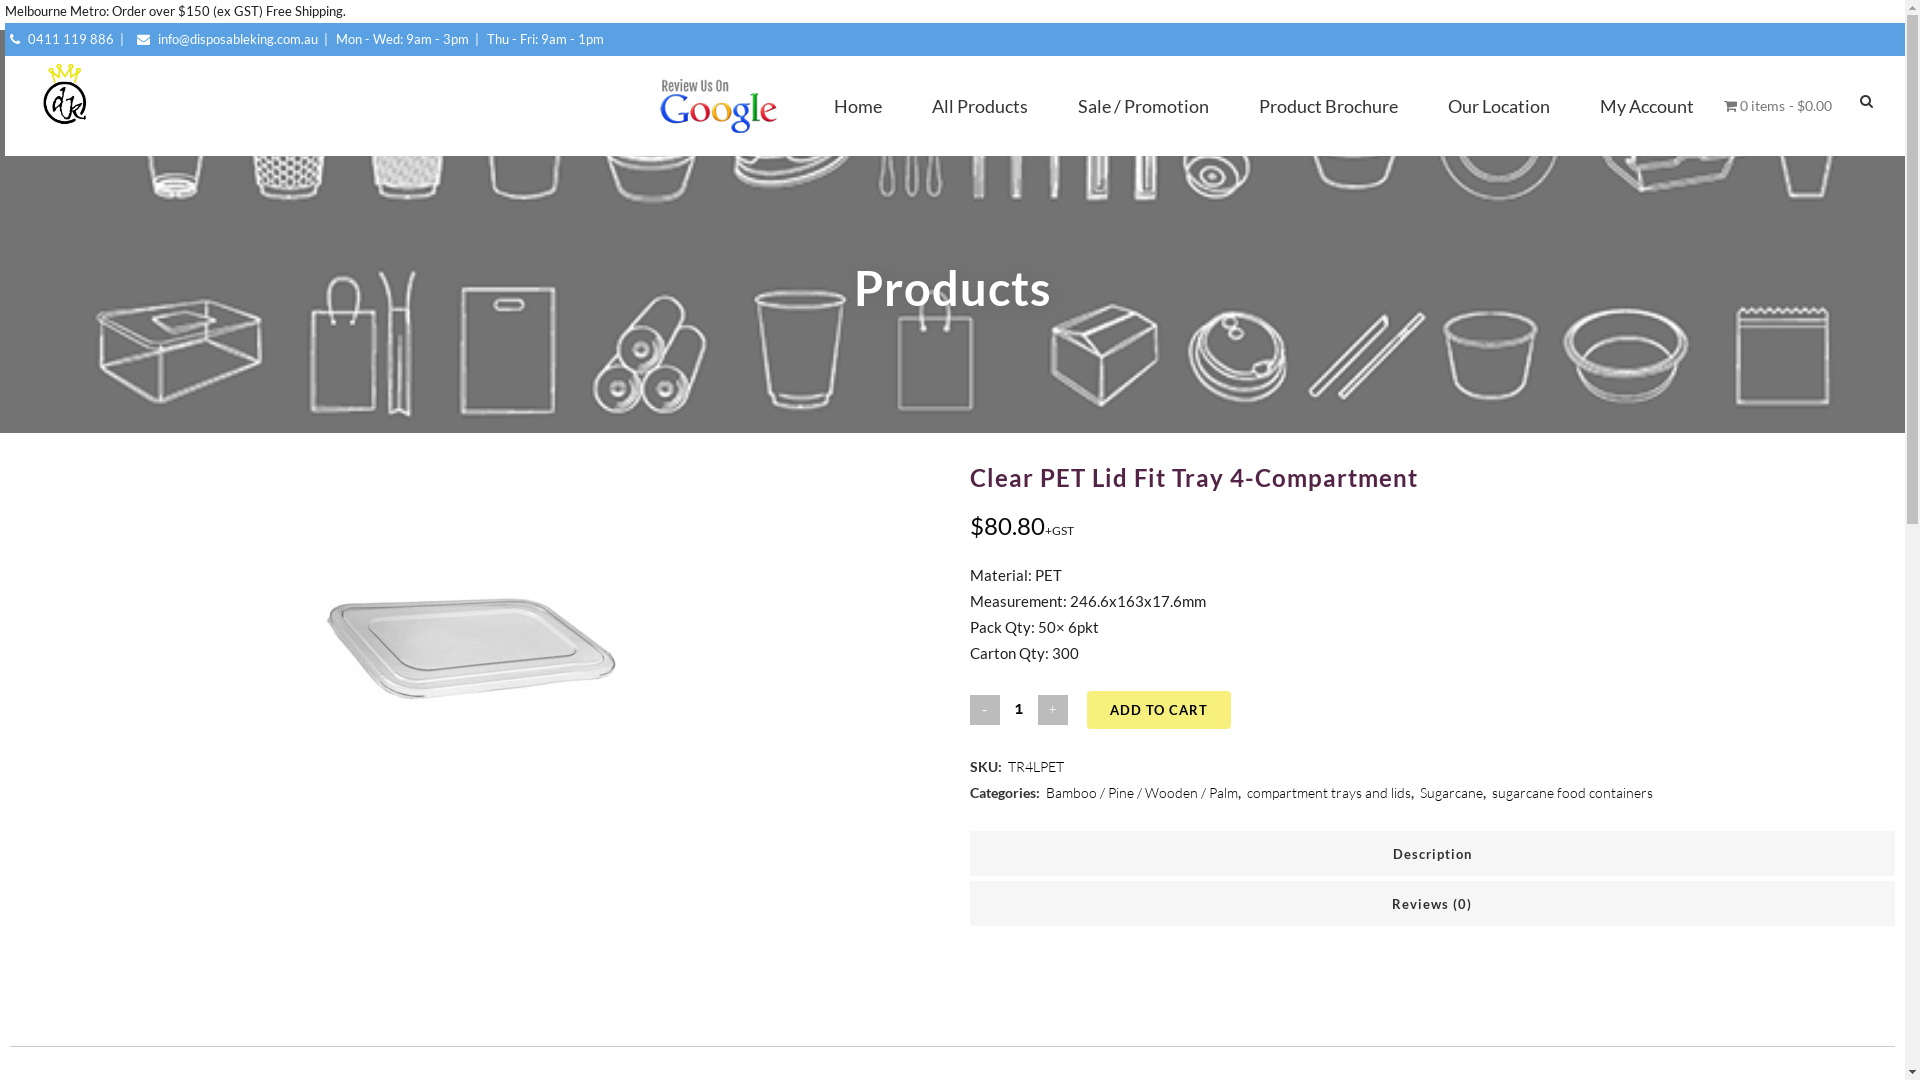 The image size is (1920, 1080). I want to click on Qty, so click(1018, 708).